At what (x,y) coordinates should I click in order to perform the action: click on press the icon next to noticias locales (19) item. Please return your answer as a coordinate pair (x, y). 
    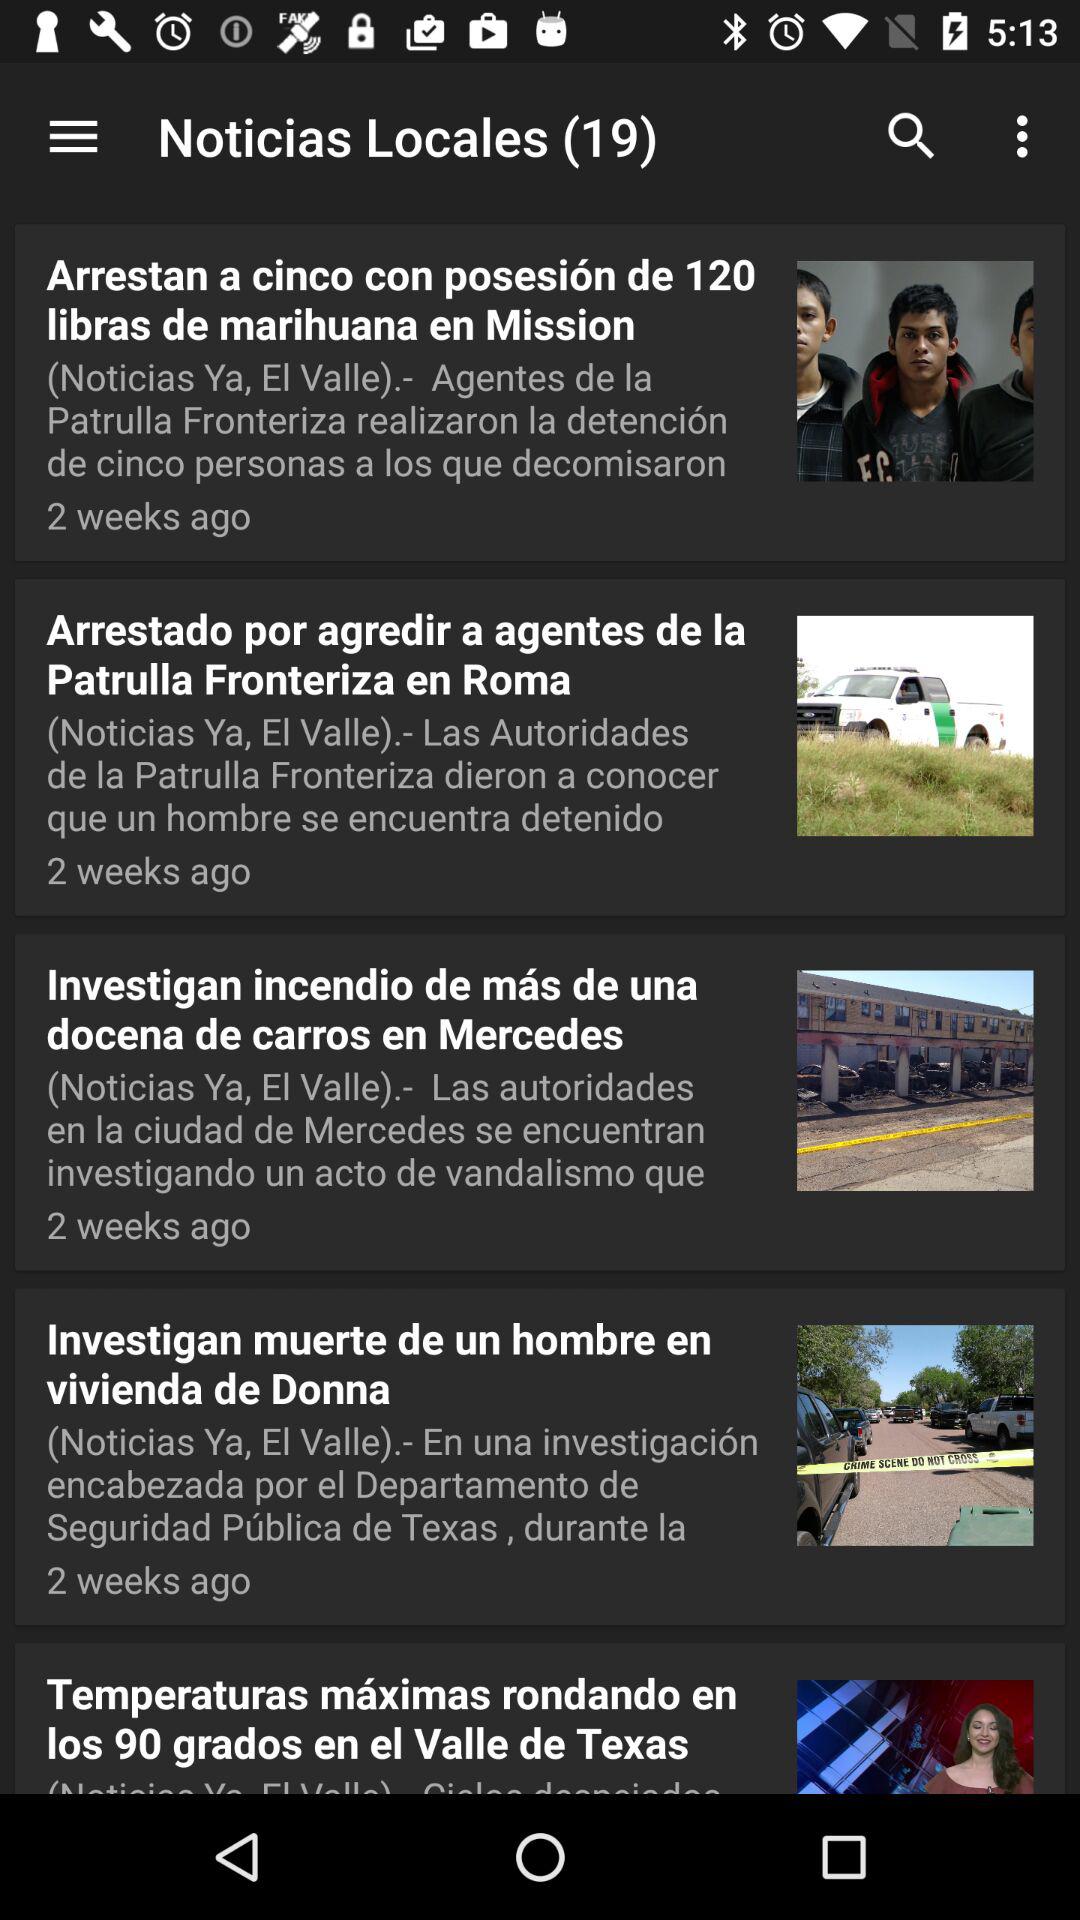
    Looking at the image, I should click on (912, 136).